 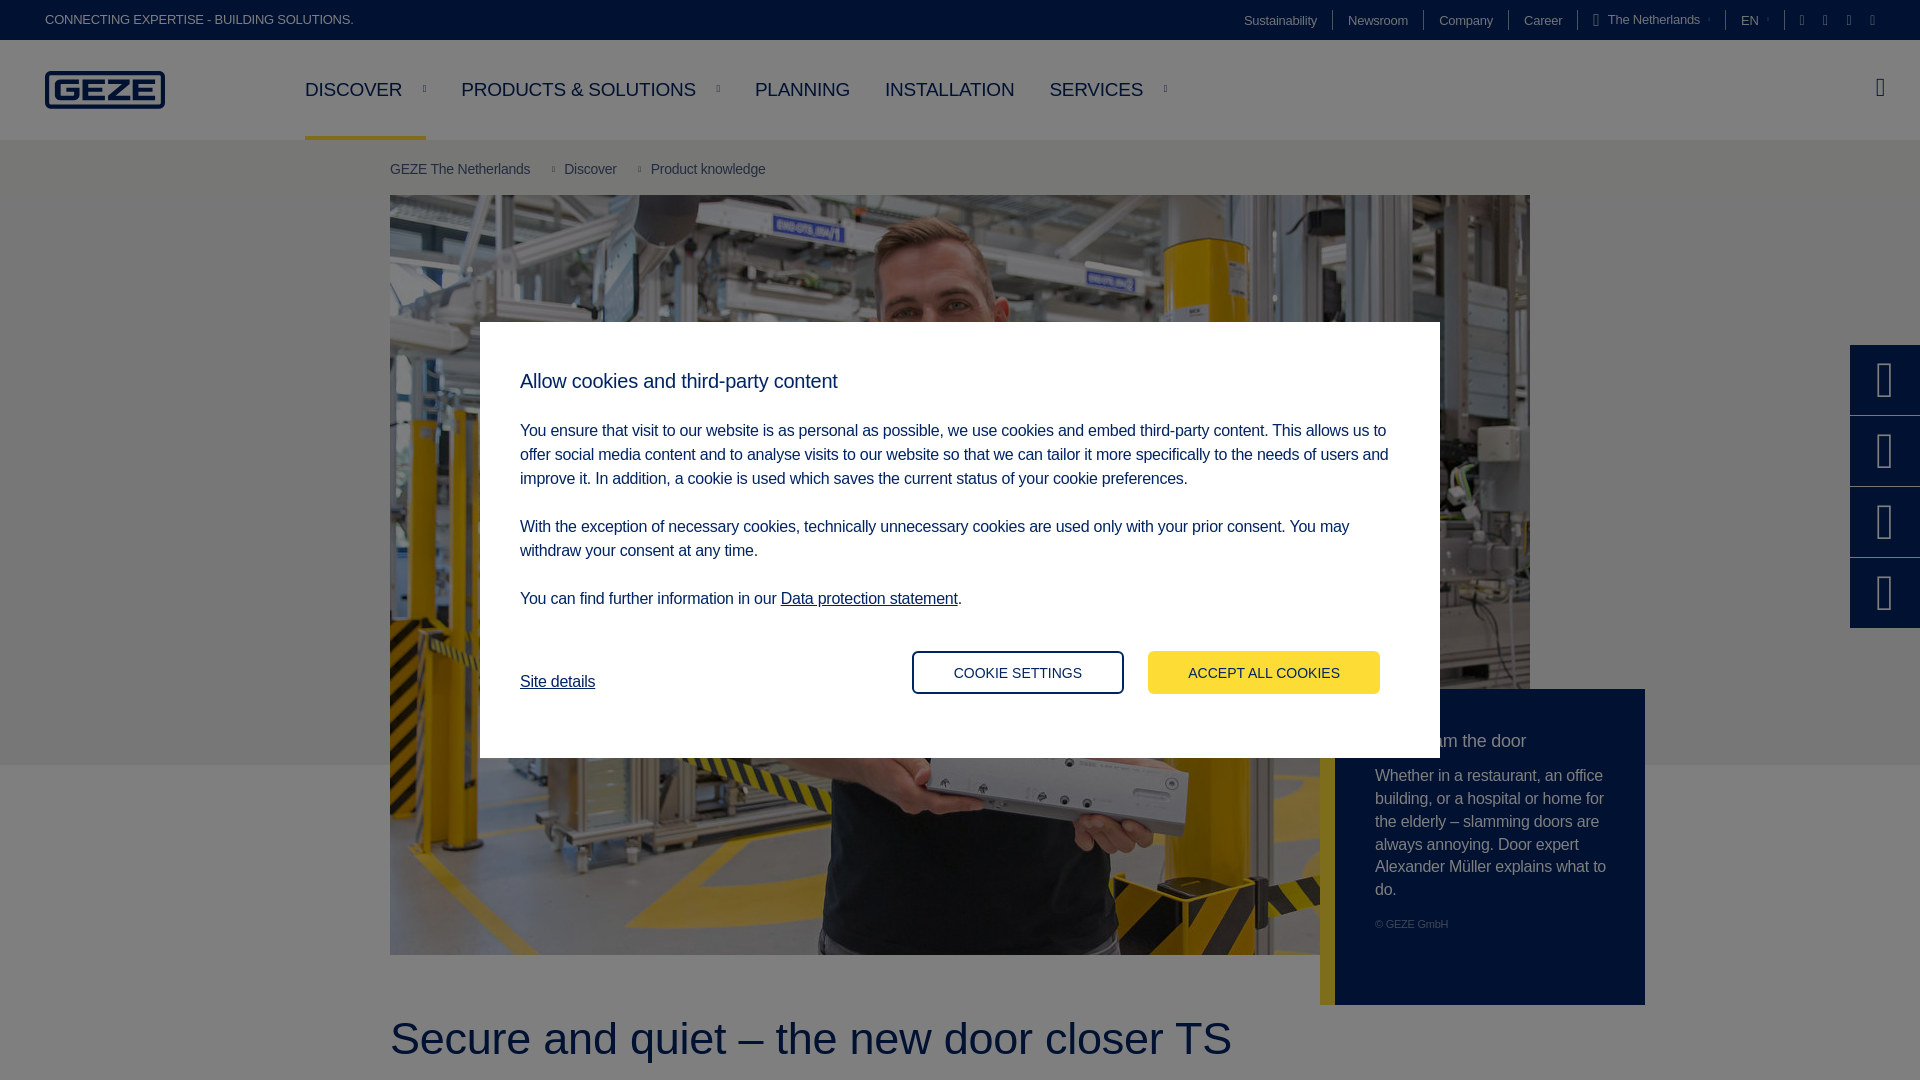 I want to click on Sustainability, so click(x=1280, y=20).